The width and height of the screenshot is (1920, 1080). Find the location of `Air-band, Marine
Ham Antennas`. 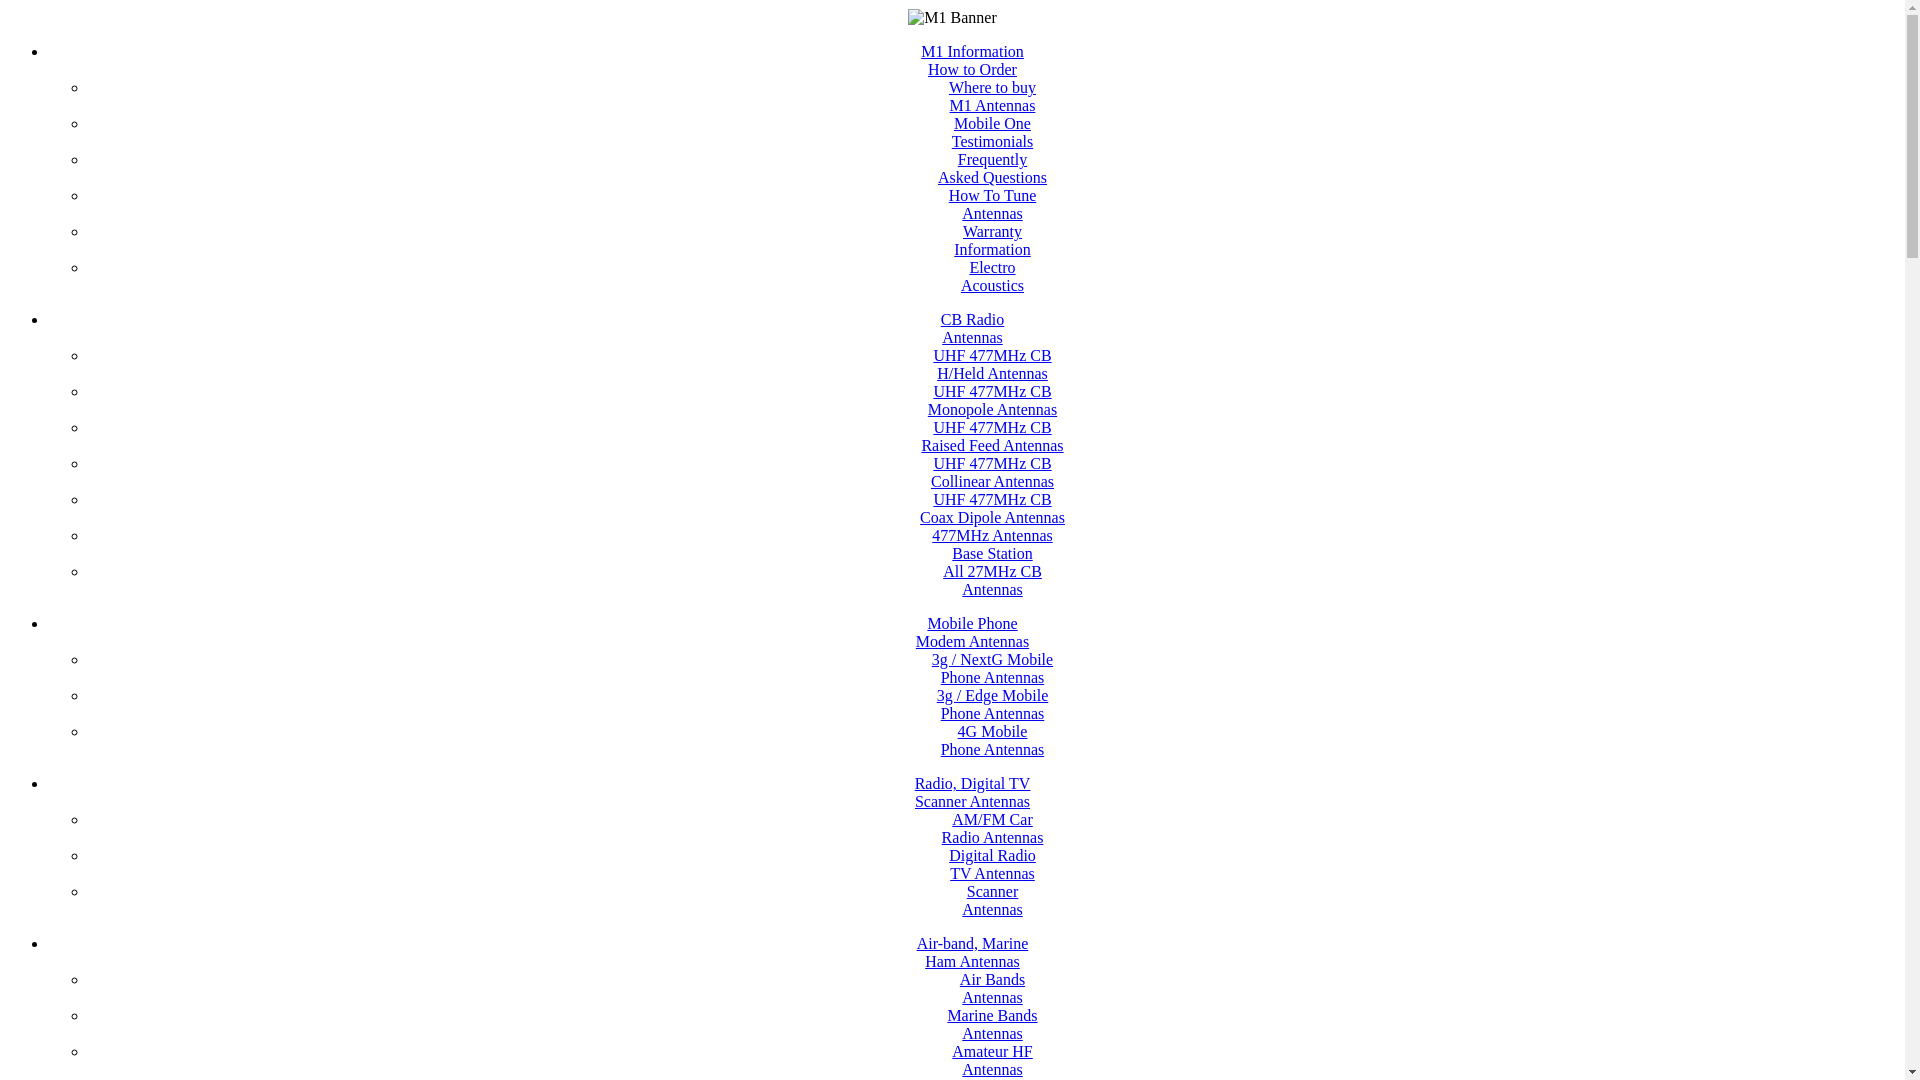

Air-band, Marine
Ham Antennas is located at coordinates (973, 952).